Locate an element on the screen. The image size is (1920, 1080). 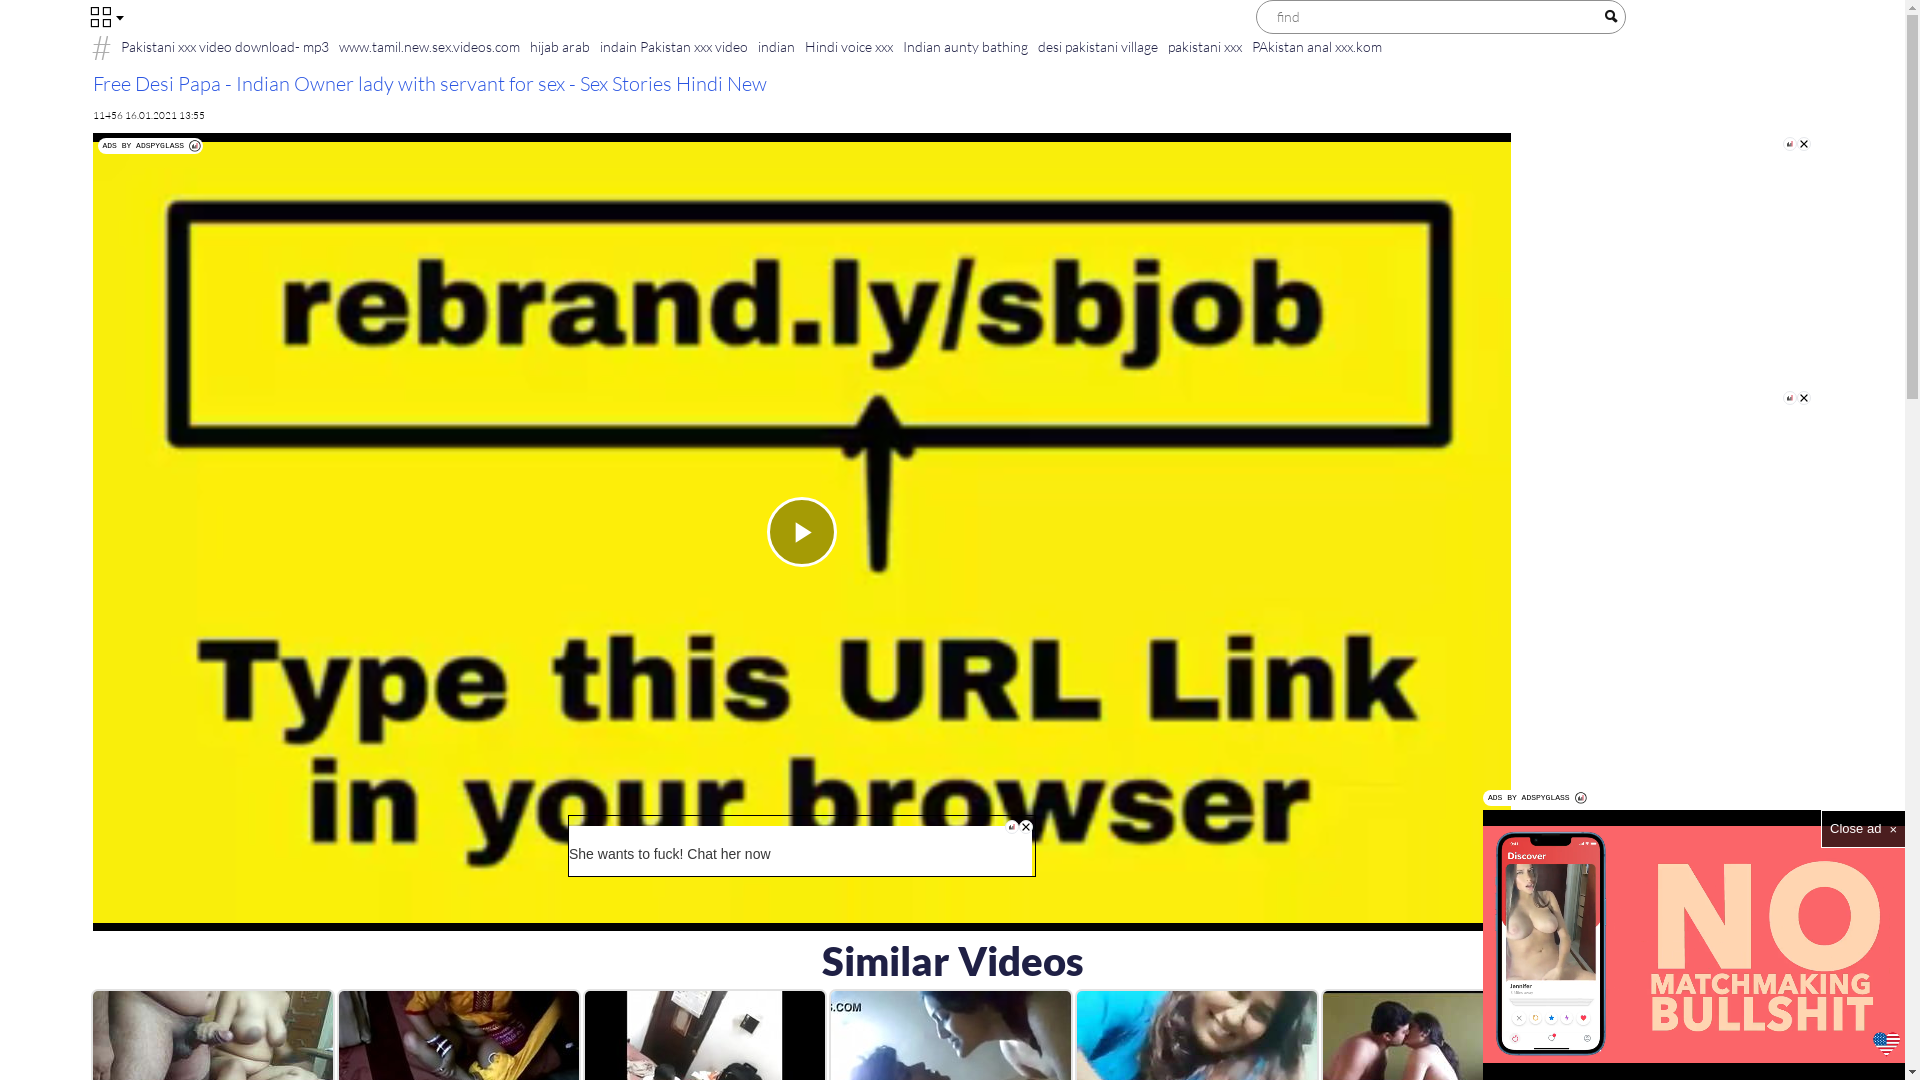
hijab arab is located at coordinates (559, 46).